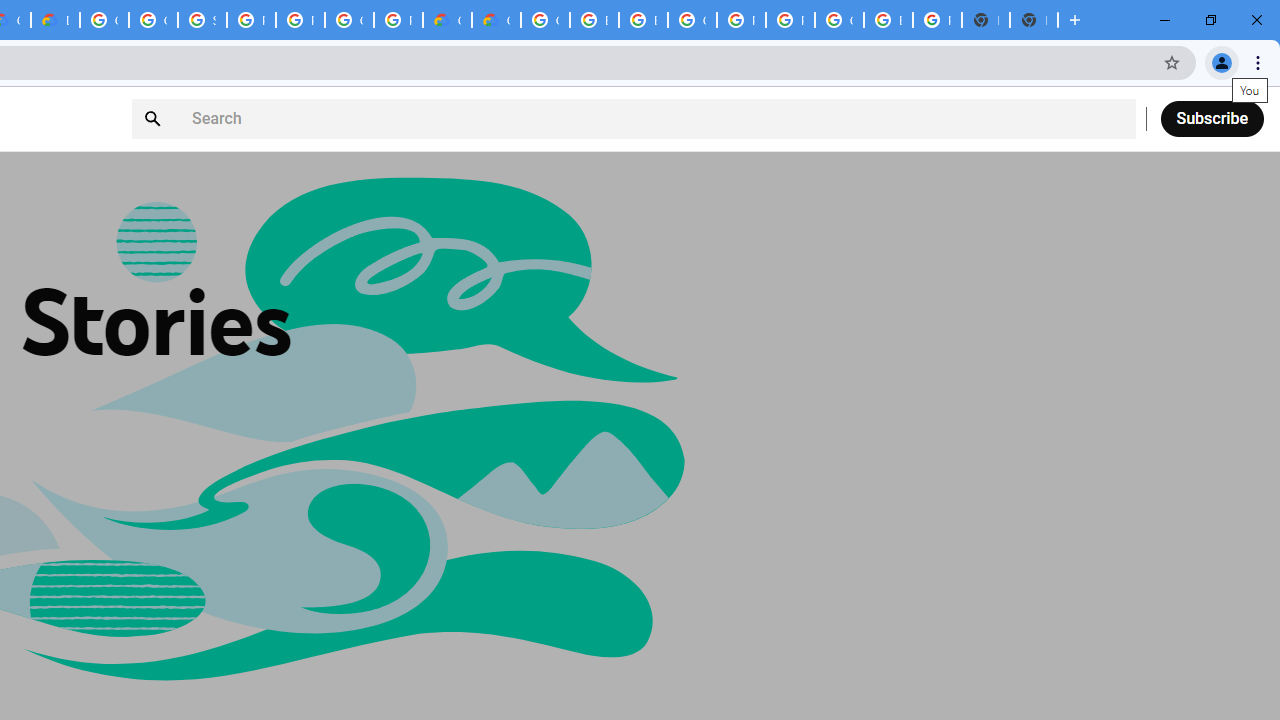 This screenshot has width=1280, height=720. I want to click on Google Cloud Platform, so click(104, 20).